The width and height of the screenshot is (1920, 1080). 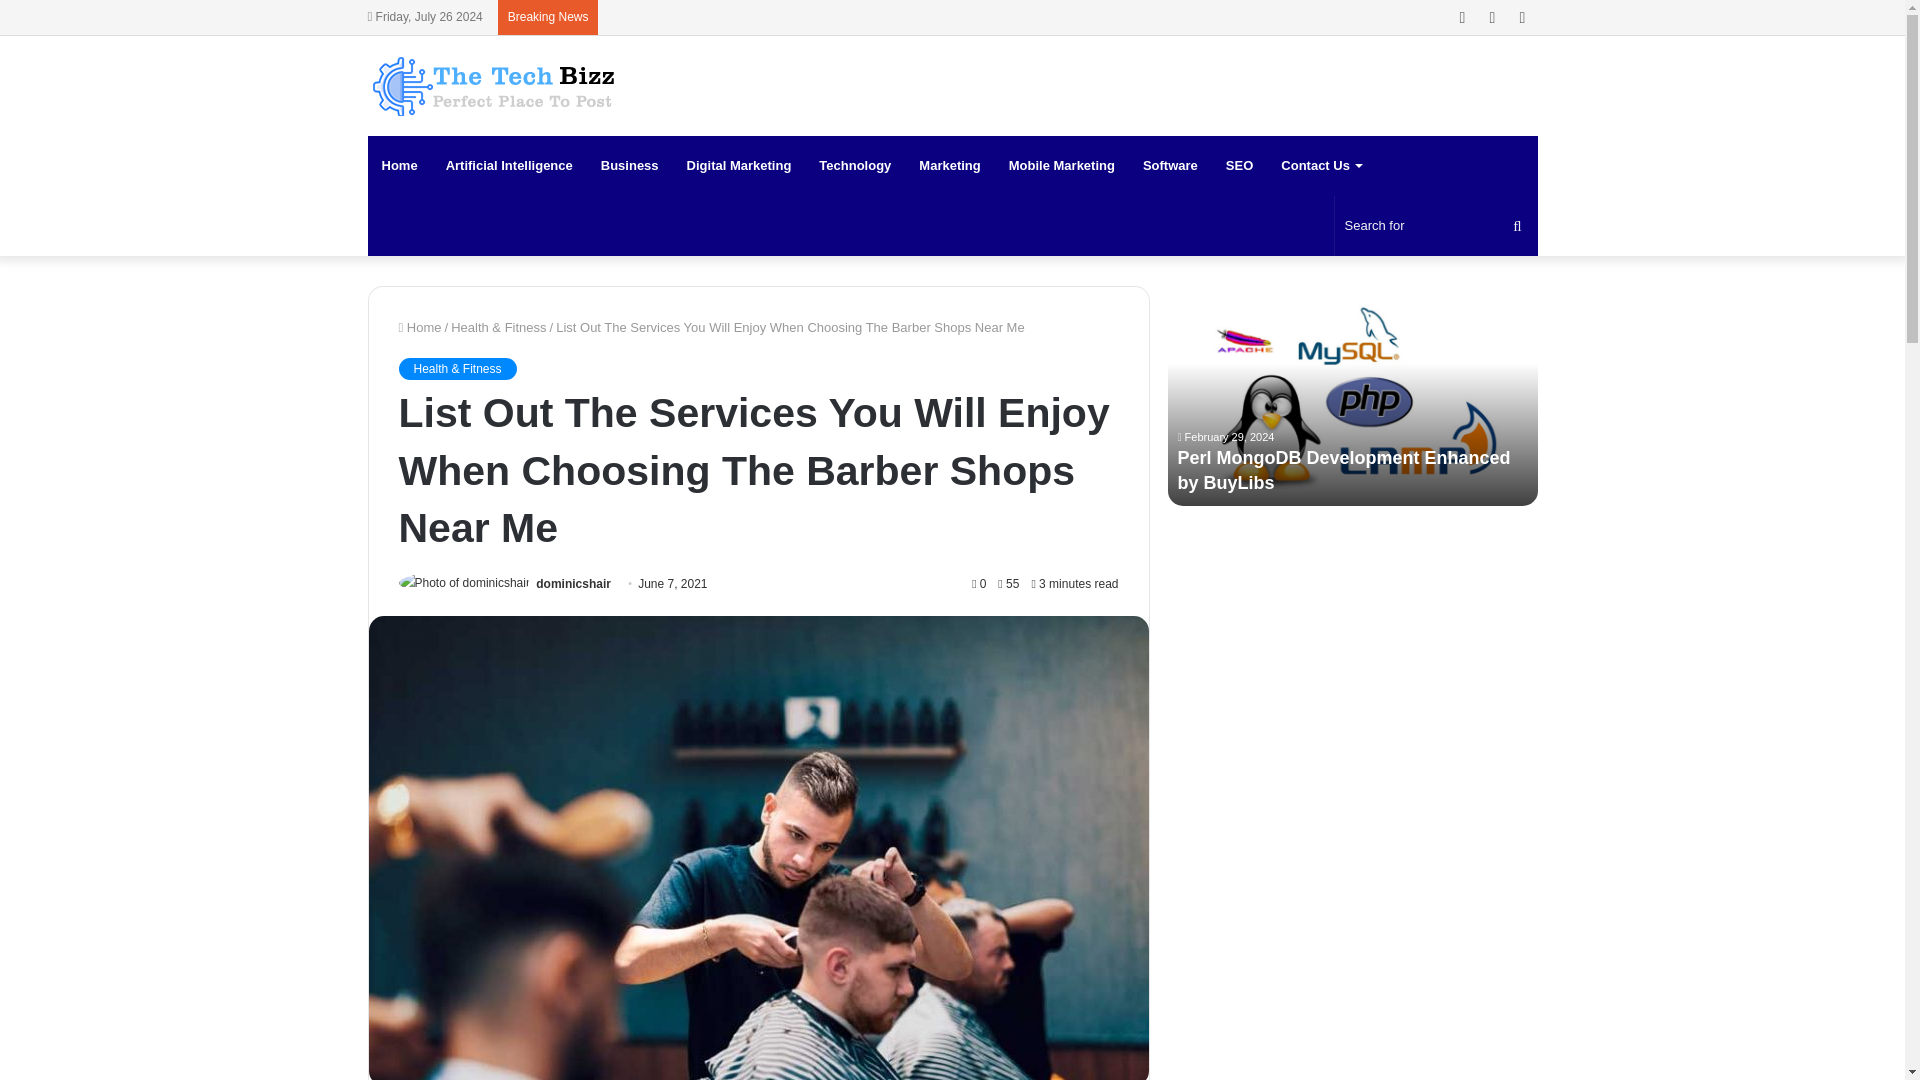 I want to click on dominicshair, so click(x=572, y=583).